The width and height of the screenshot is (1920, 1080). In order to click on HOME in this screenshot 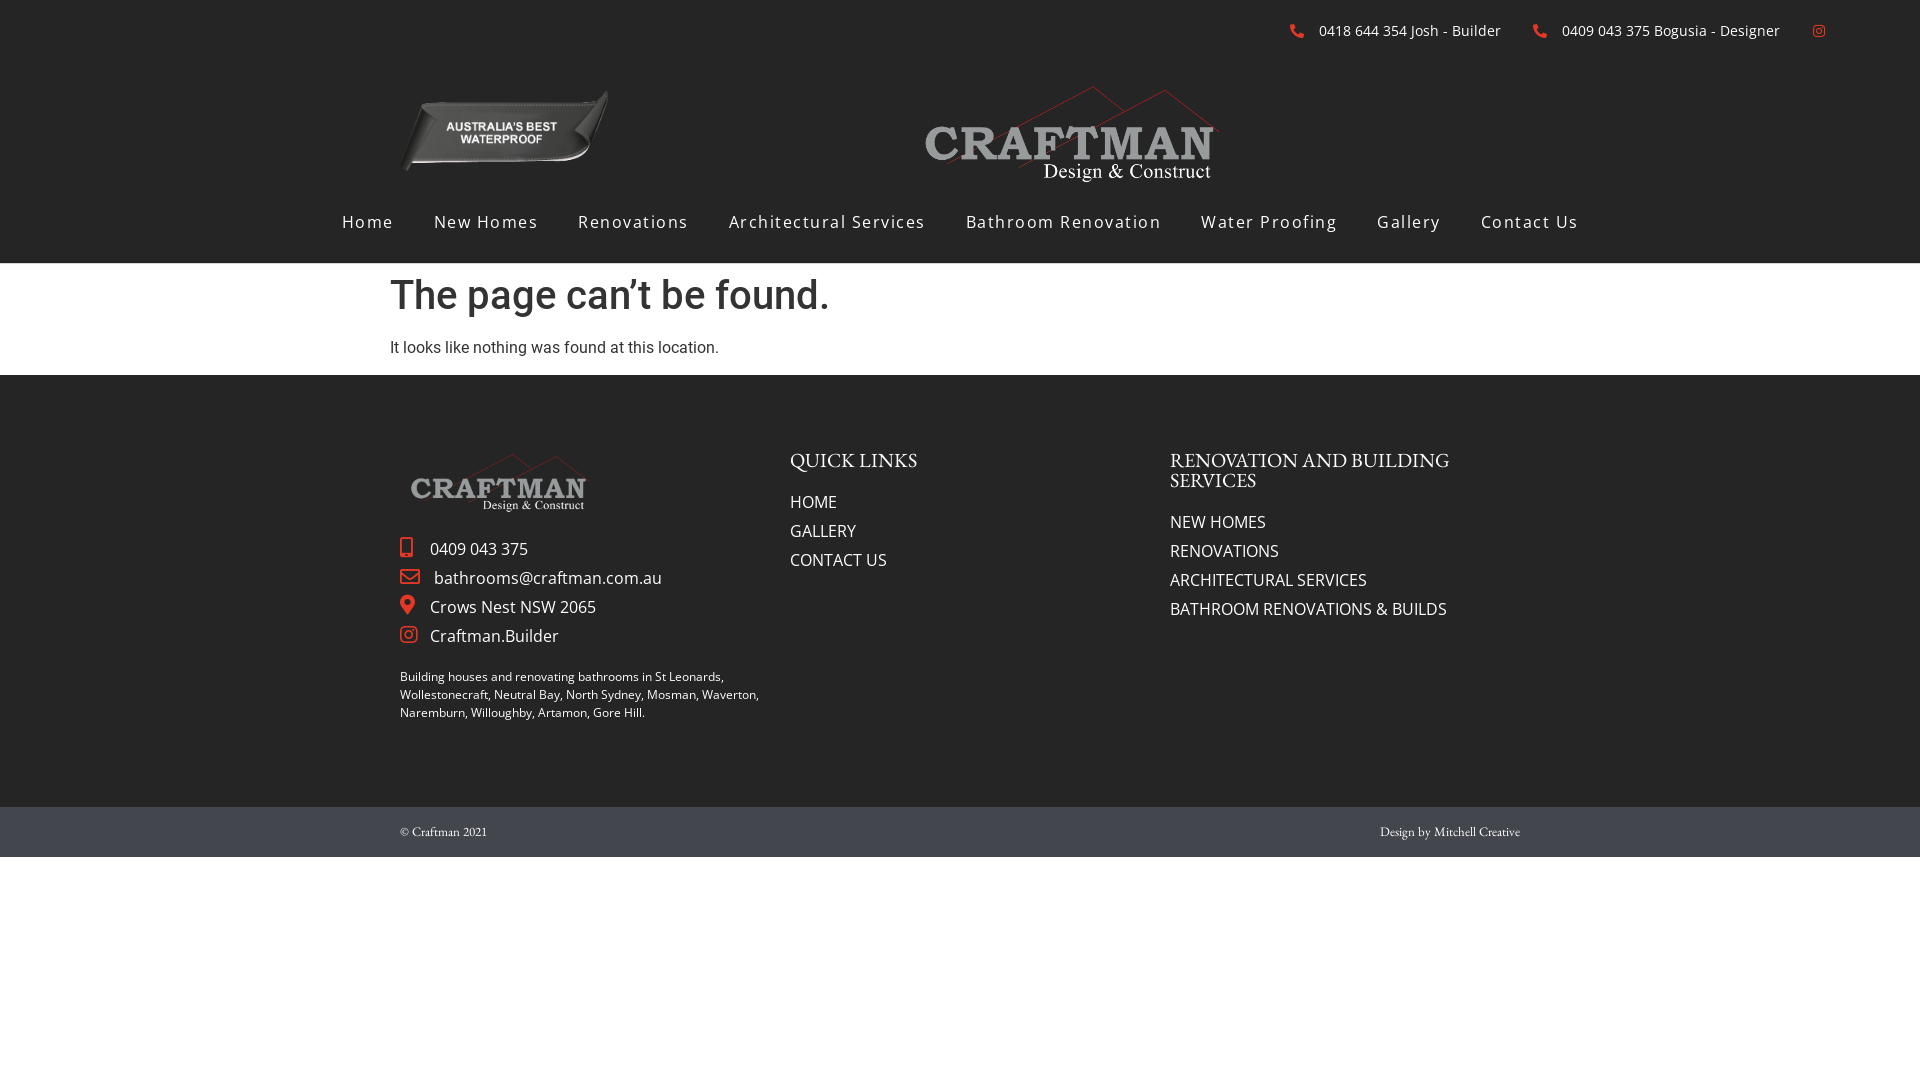, I will do `click(970, 502)`.